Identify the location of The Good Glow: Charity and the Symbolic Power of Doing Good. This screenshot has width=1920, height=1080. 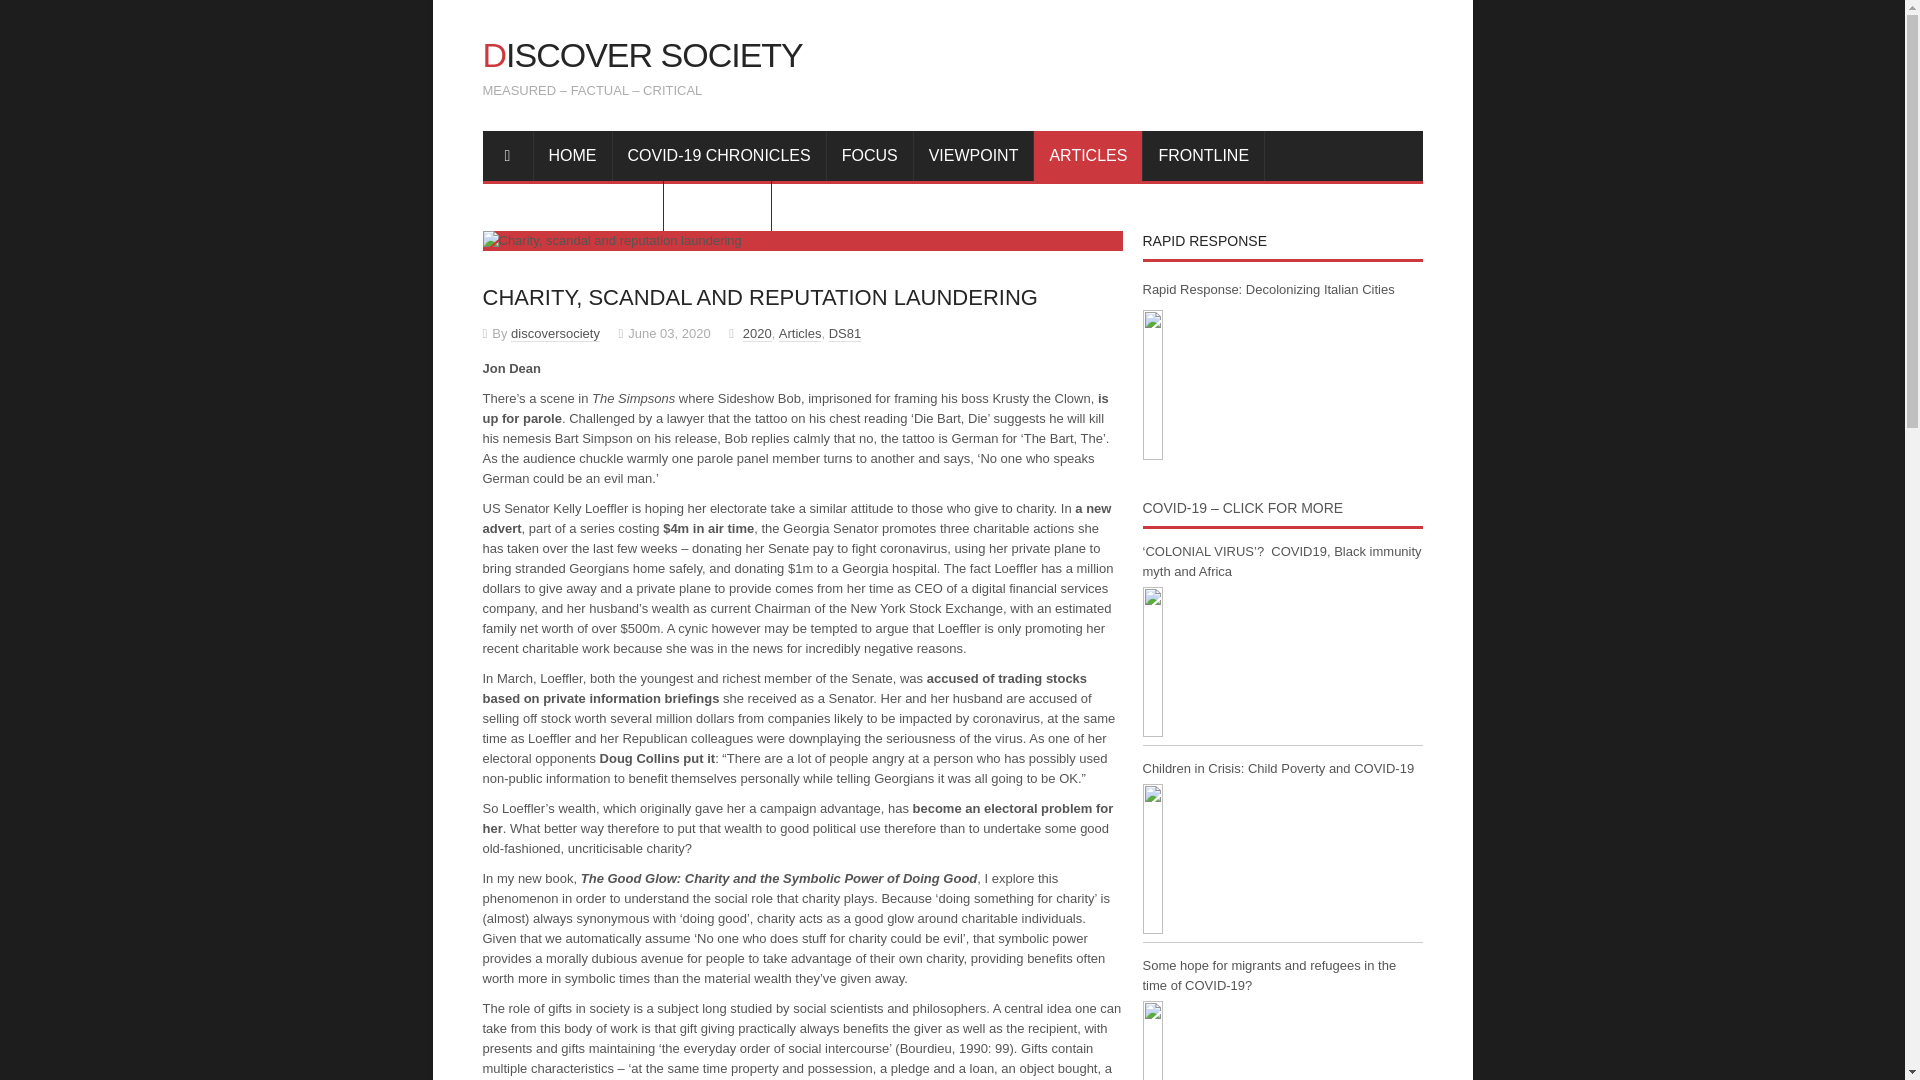
(779, 877).